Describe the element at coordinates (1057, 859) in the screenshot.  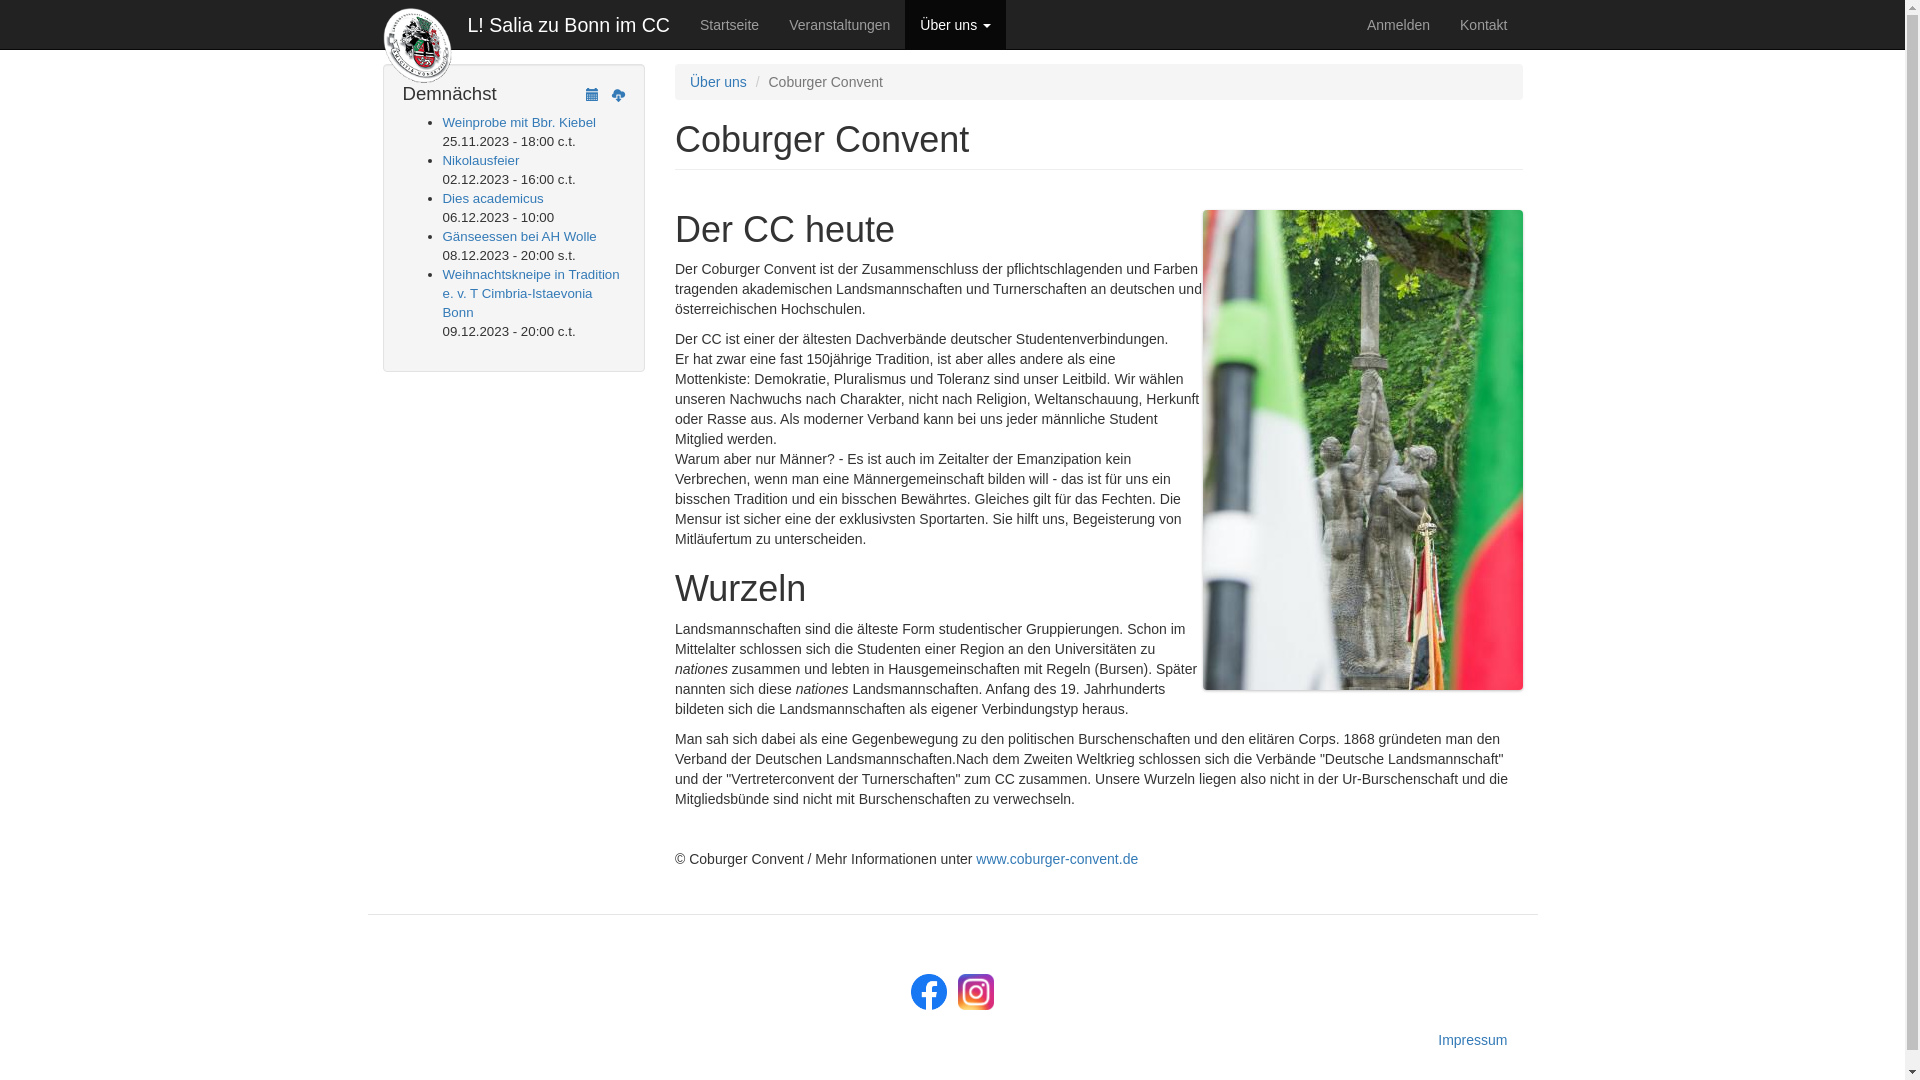
I see `www.coburger-convent.de` at that location.